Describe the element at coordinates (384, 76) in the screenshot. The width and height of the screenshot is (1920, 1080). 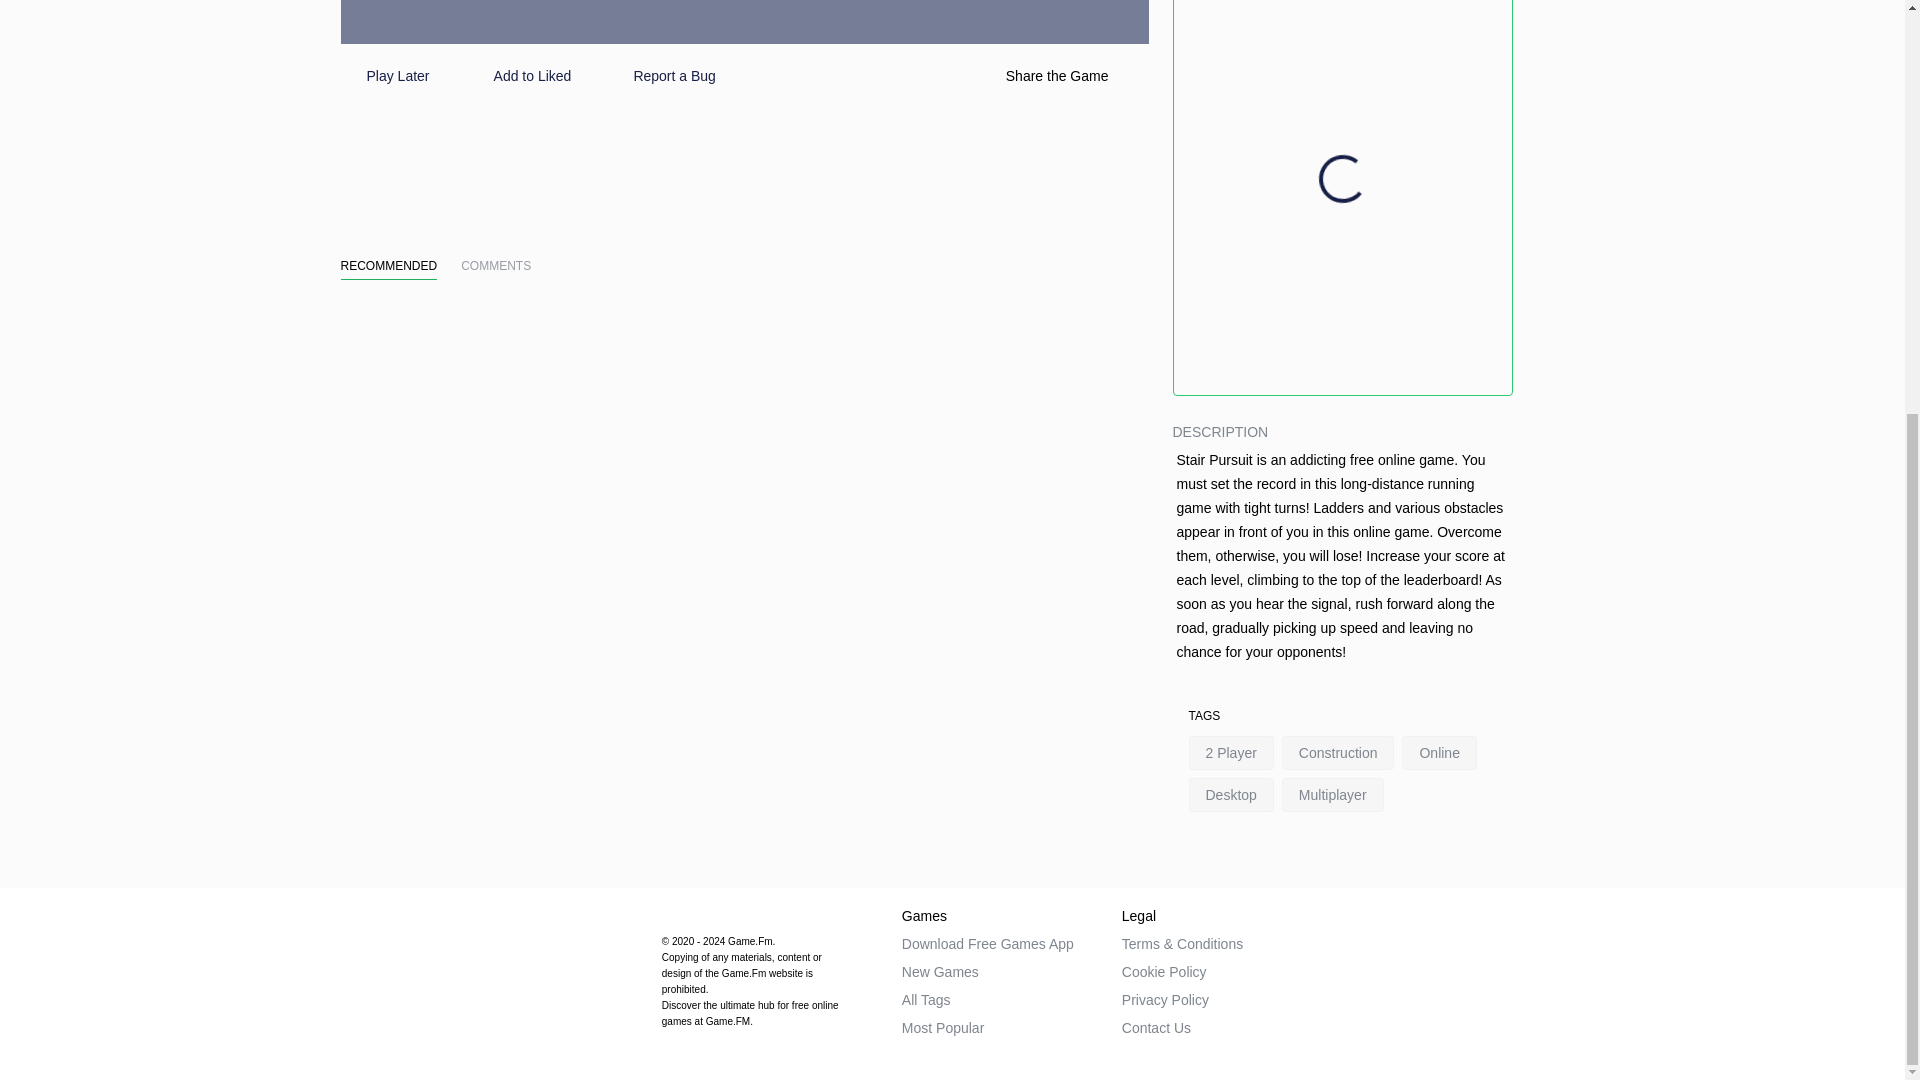
I see `Play Later` at that location.